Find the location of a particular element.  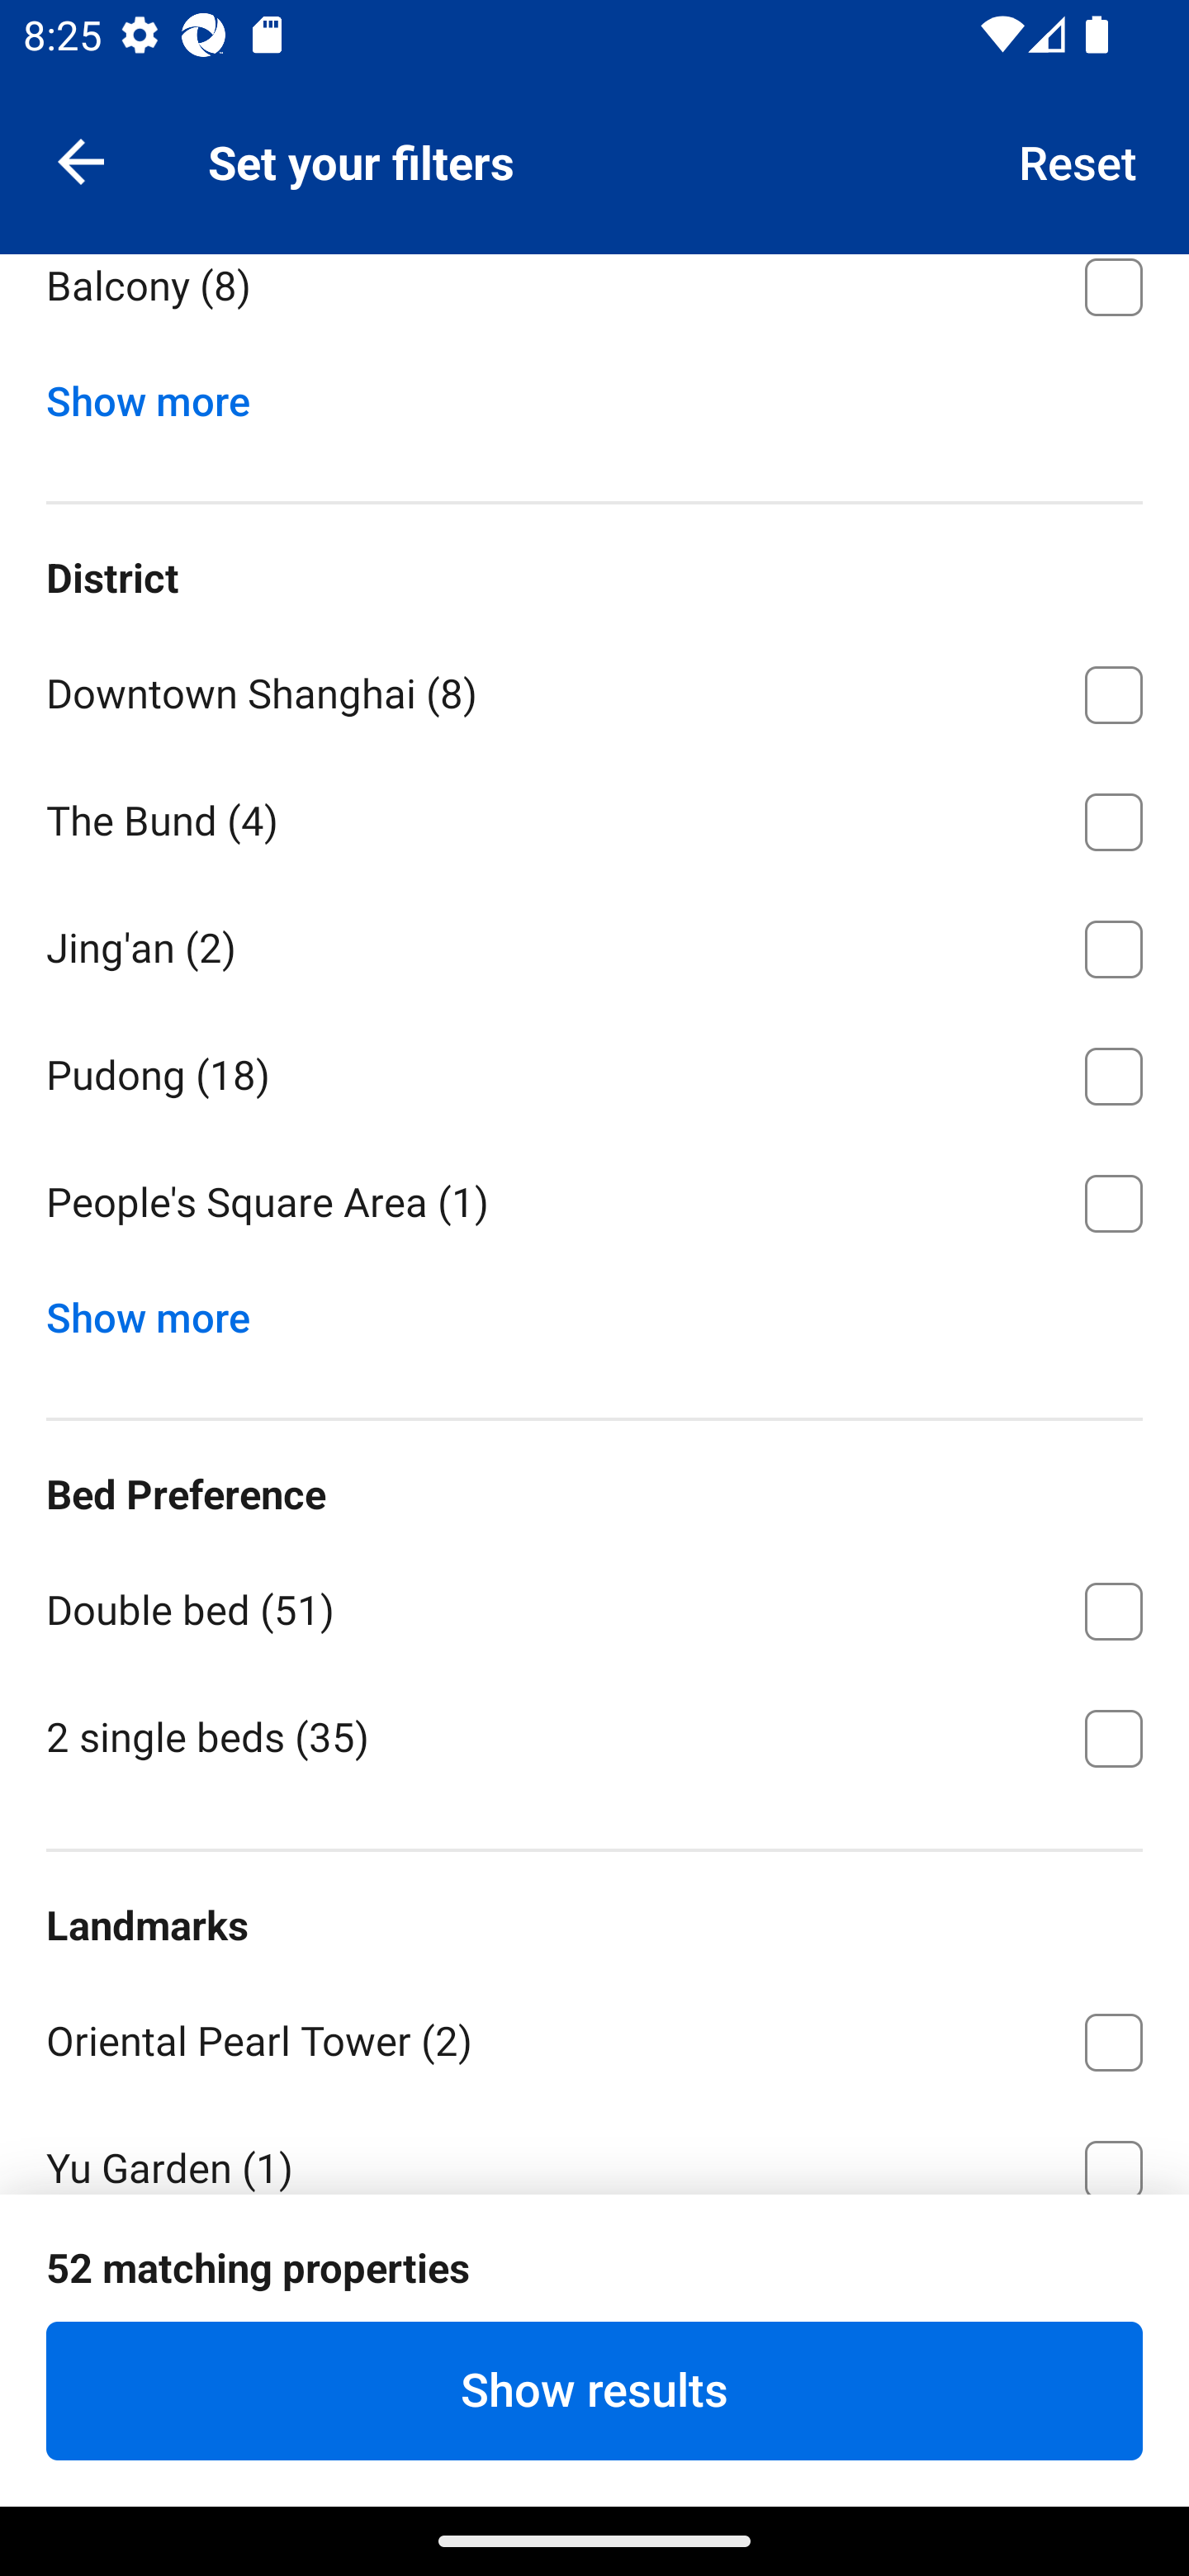

Show results is located at coordinates (594, 2390).